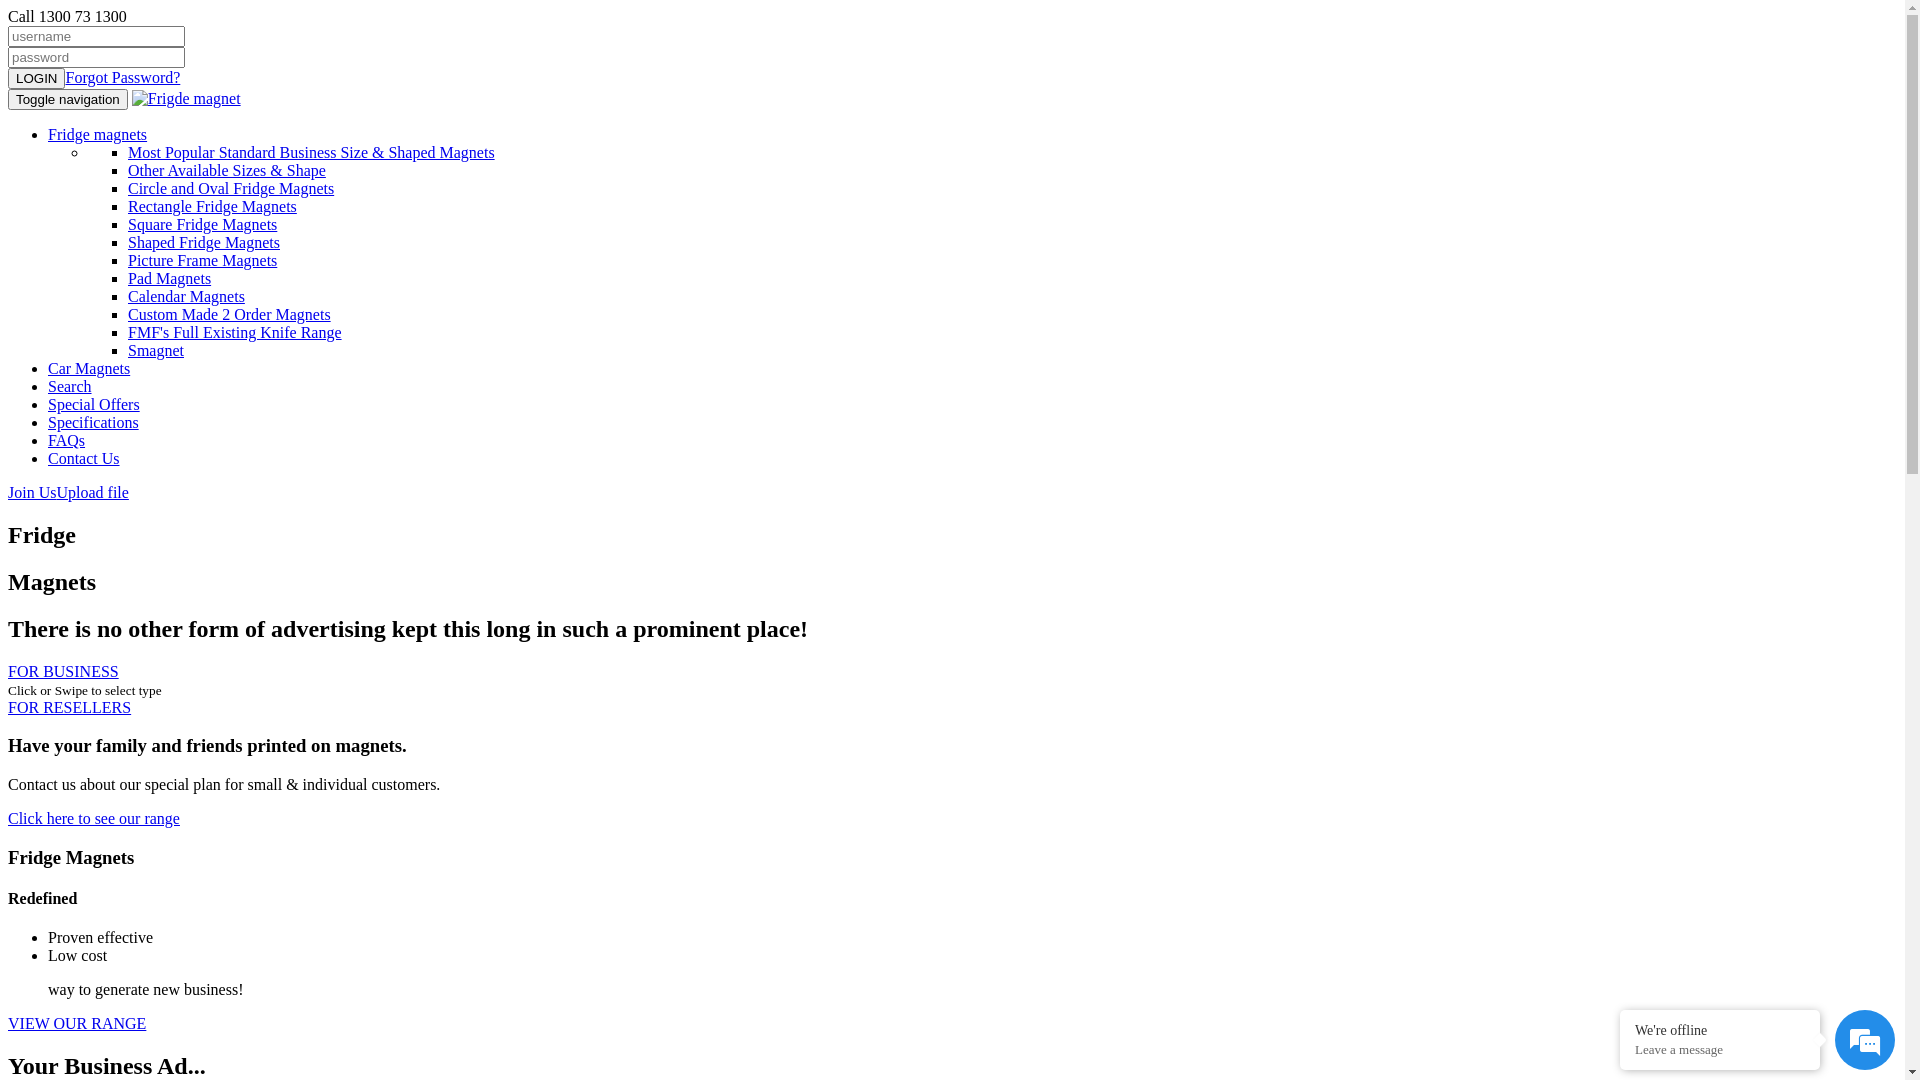  Describe the element at coordinates (68, 100) in the screenshot. I see `Toggle navigation` at that location.